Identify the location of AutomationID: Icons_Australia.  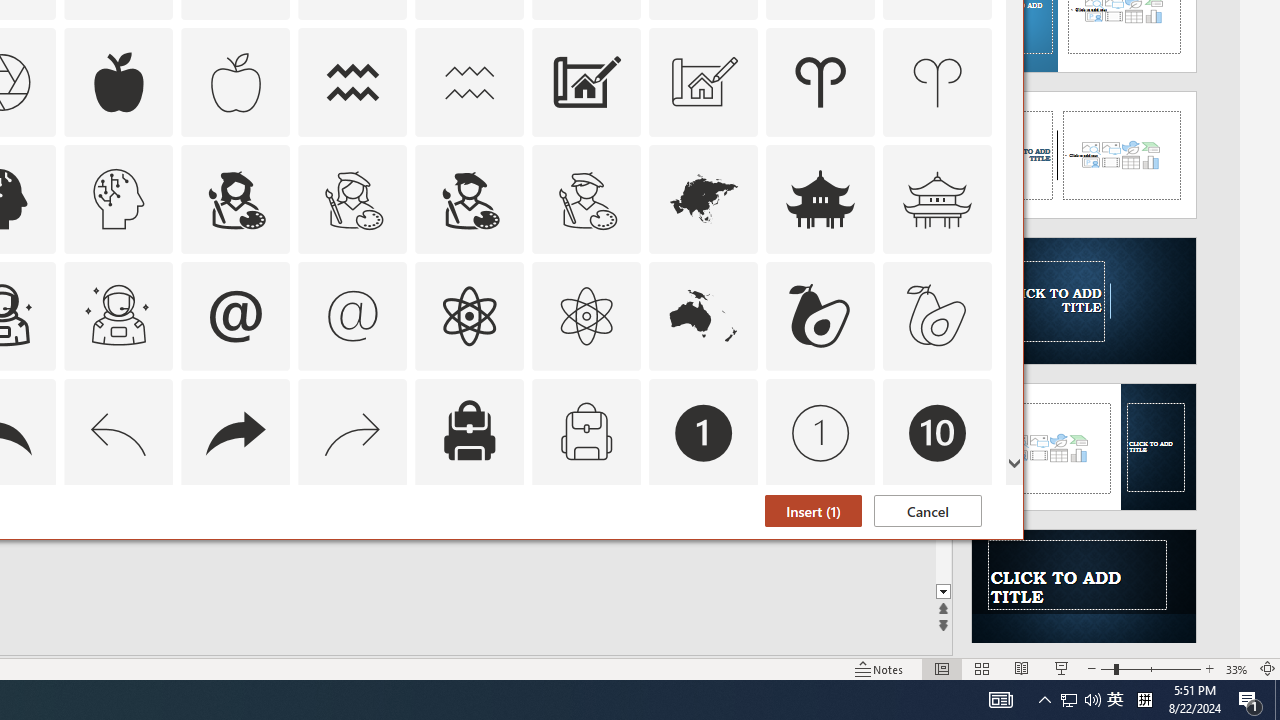
(704, 316).